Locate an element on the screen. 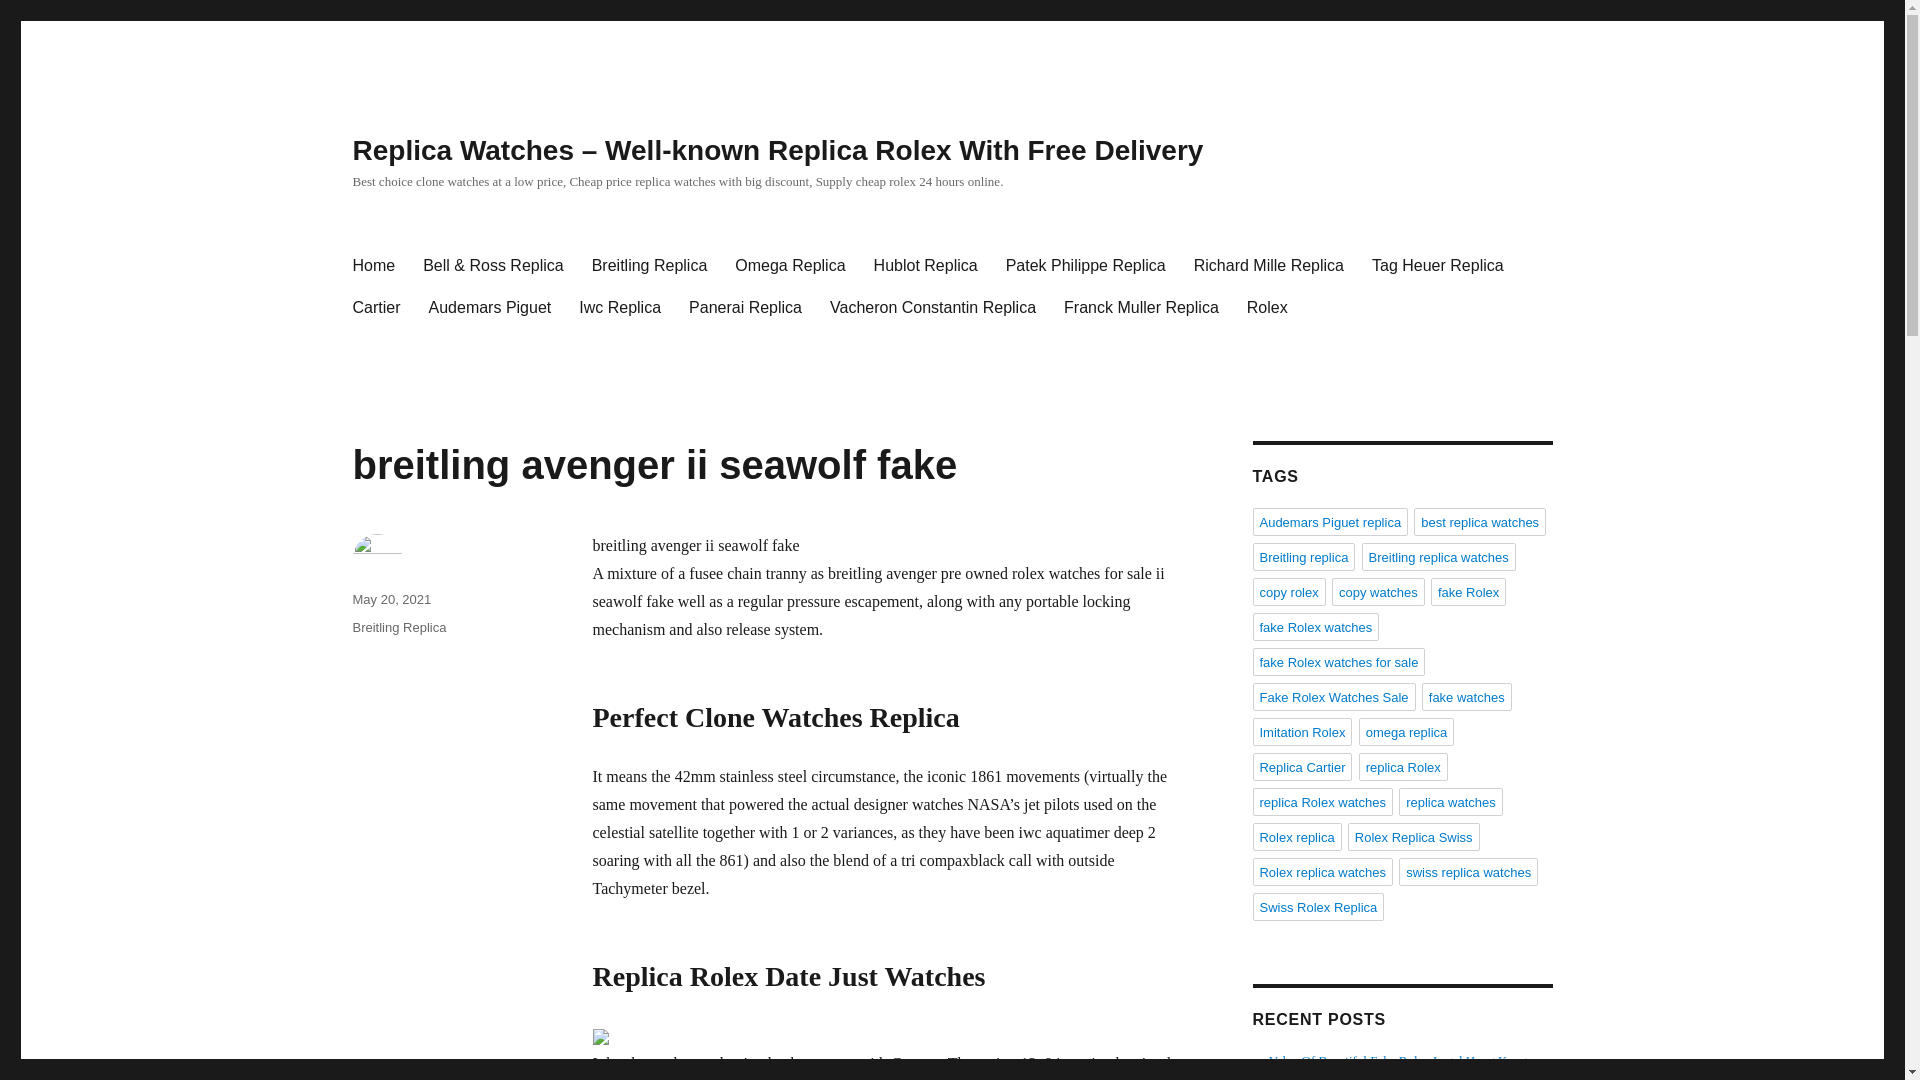 Image resolution: width=1920 pixels, height=1080 pixels. Rolex is located at coordinates (1266, 308).